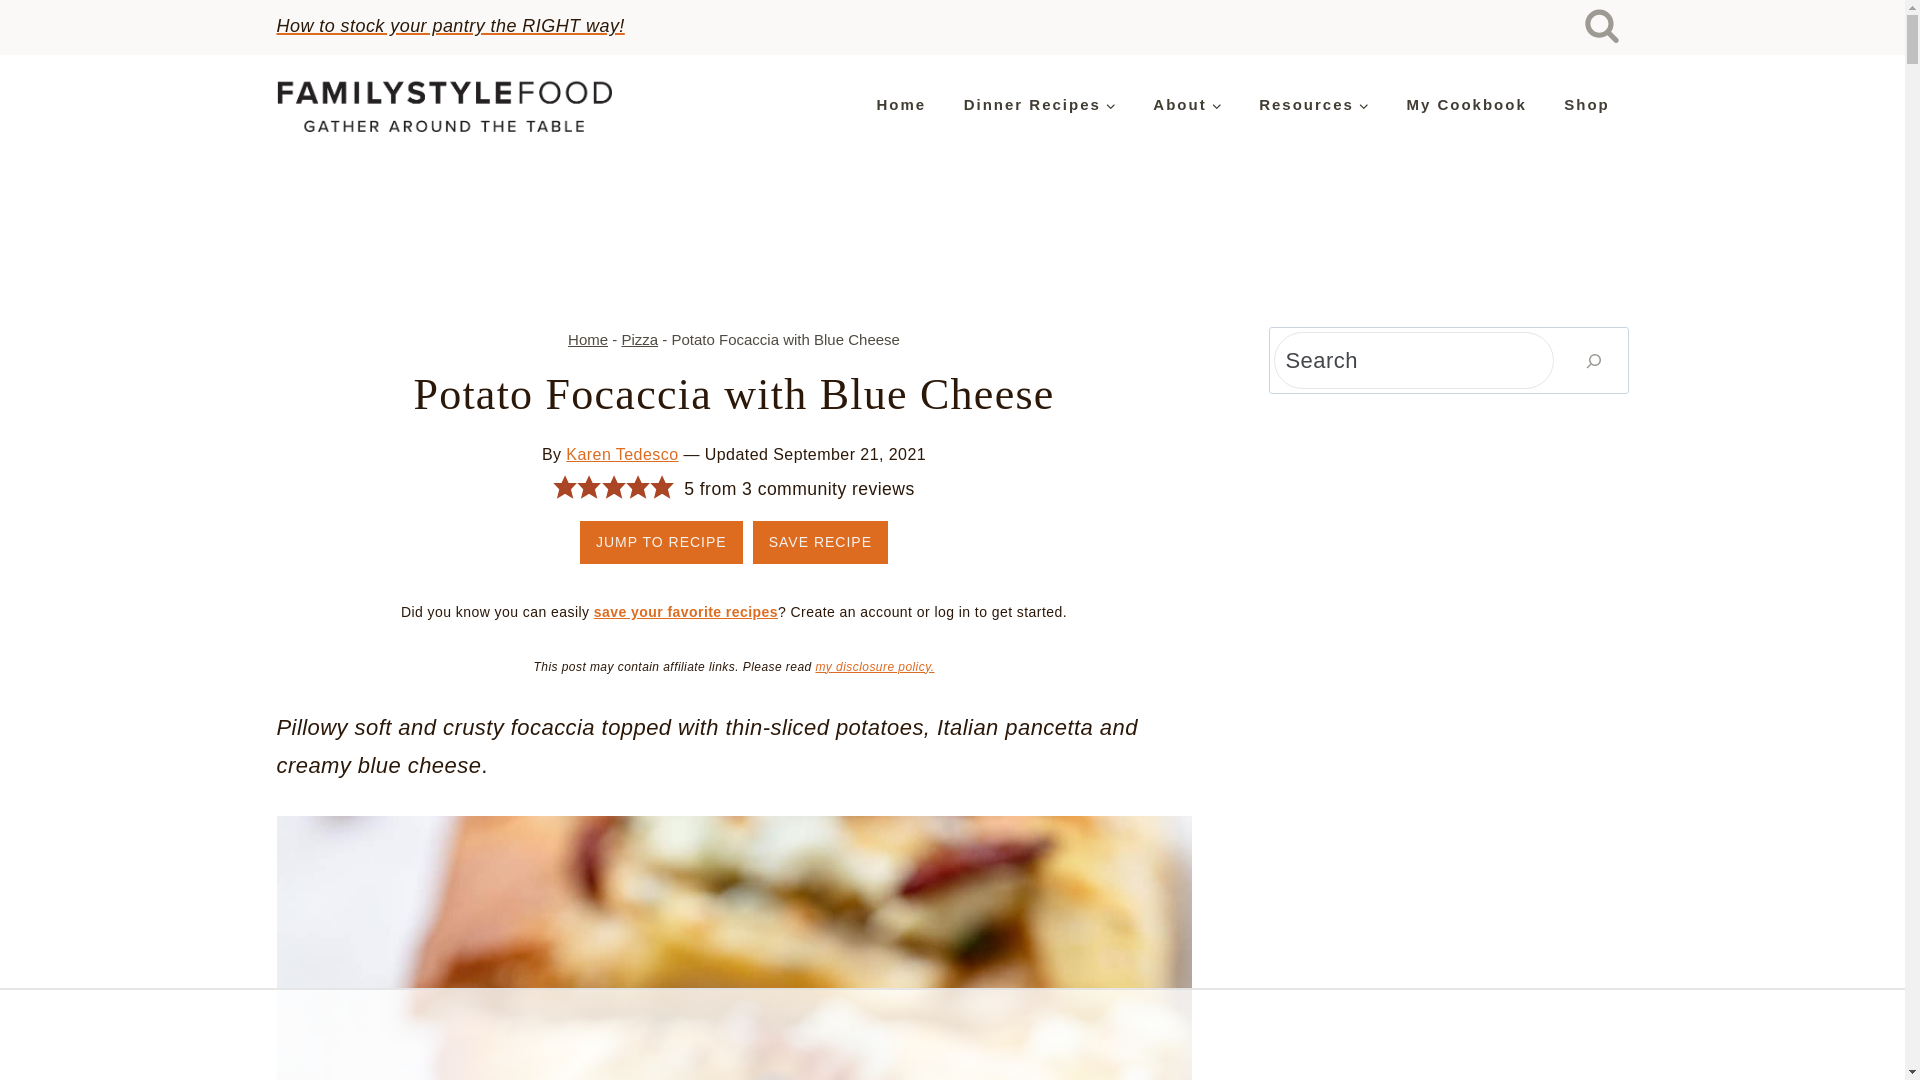 The height and width of the screenshot is (1080, 1920). What do you see at coordinates (639, 338) in the screenshot?
I see `Pizza` at bounding box center [639, 338].